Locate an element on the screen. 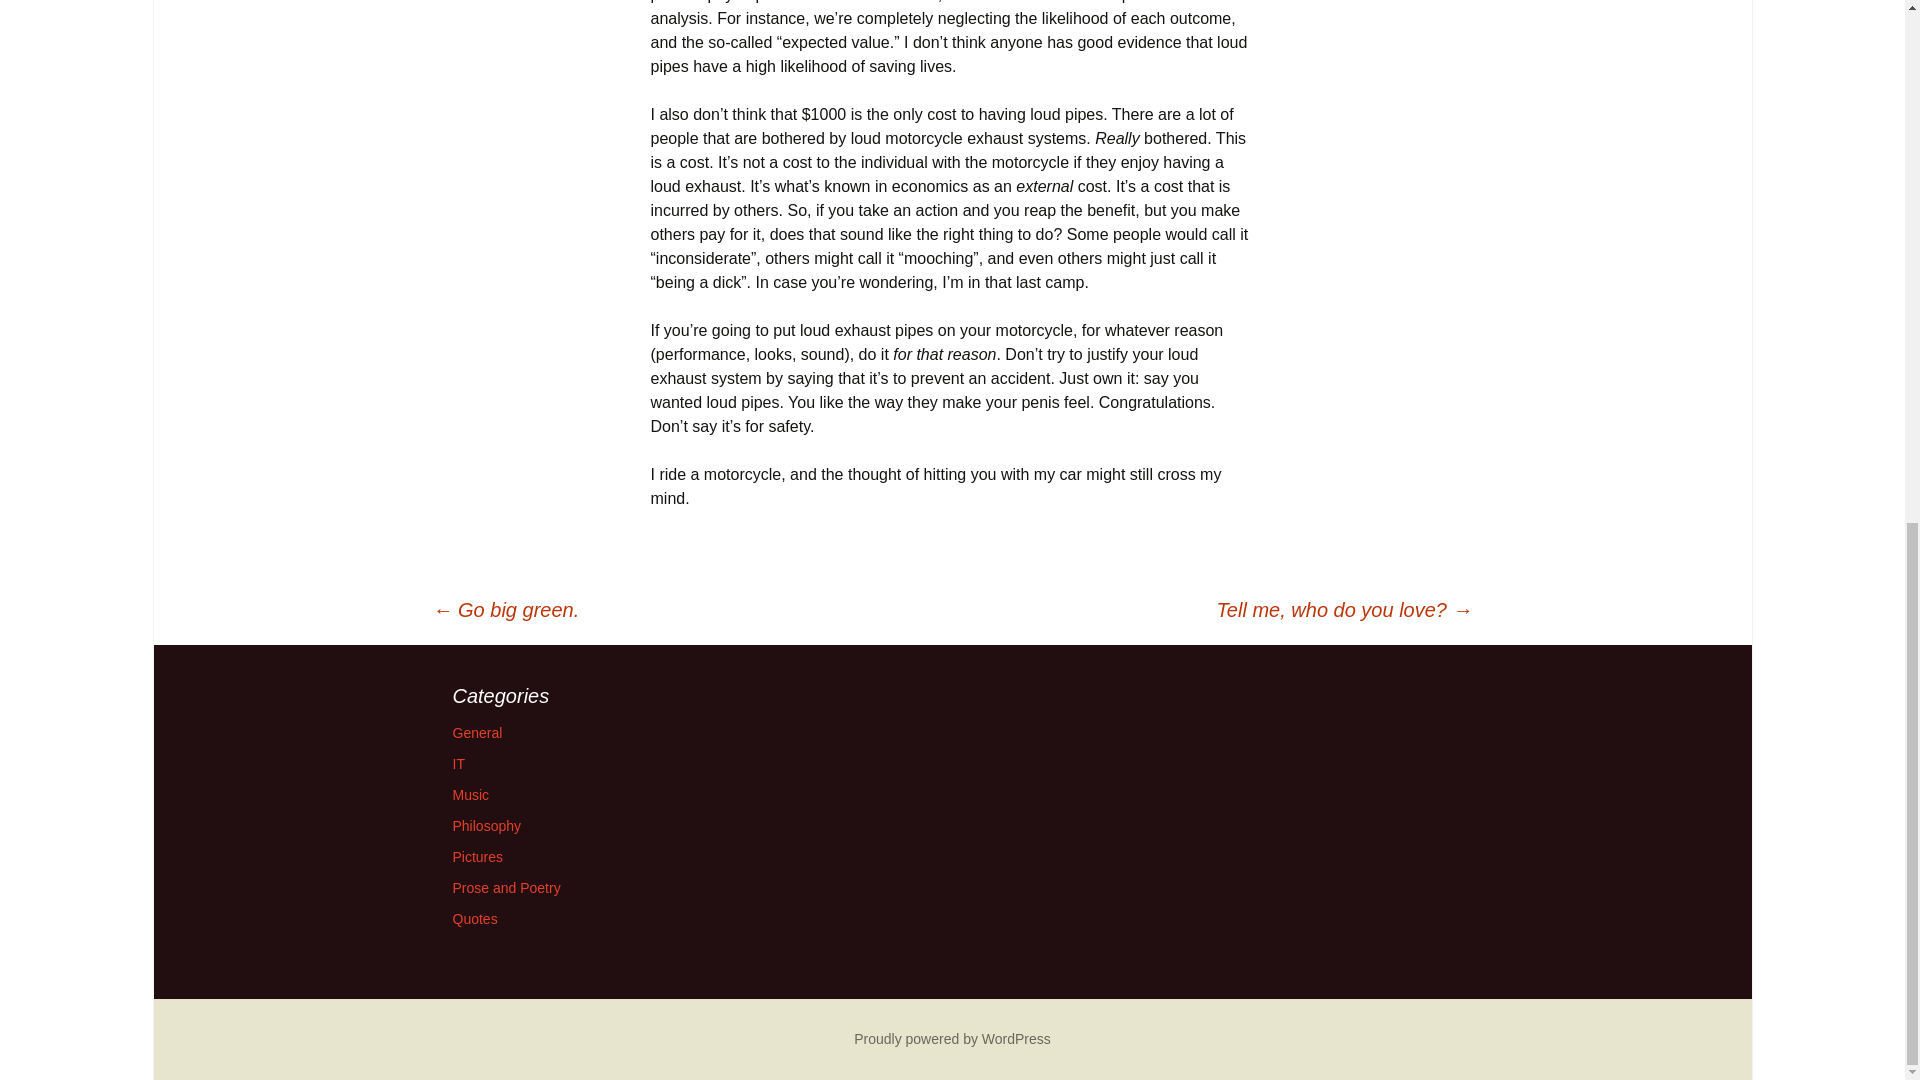  Proudly powered by WordPress is located at coordinates (952, 1038).